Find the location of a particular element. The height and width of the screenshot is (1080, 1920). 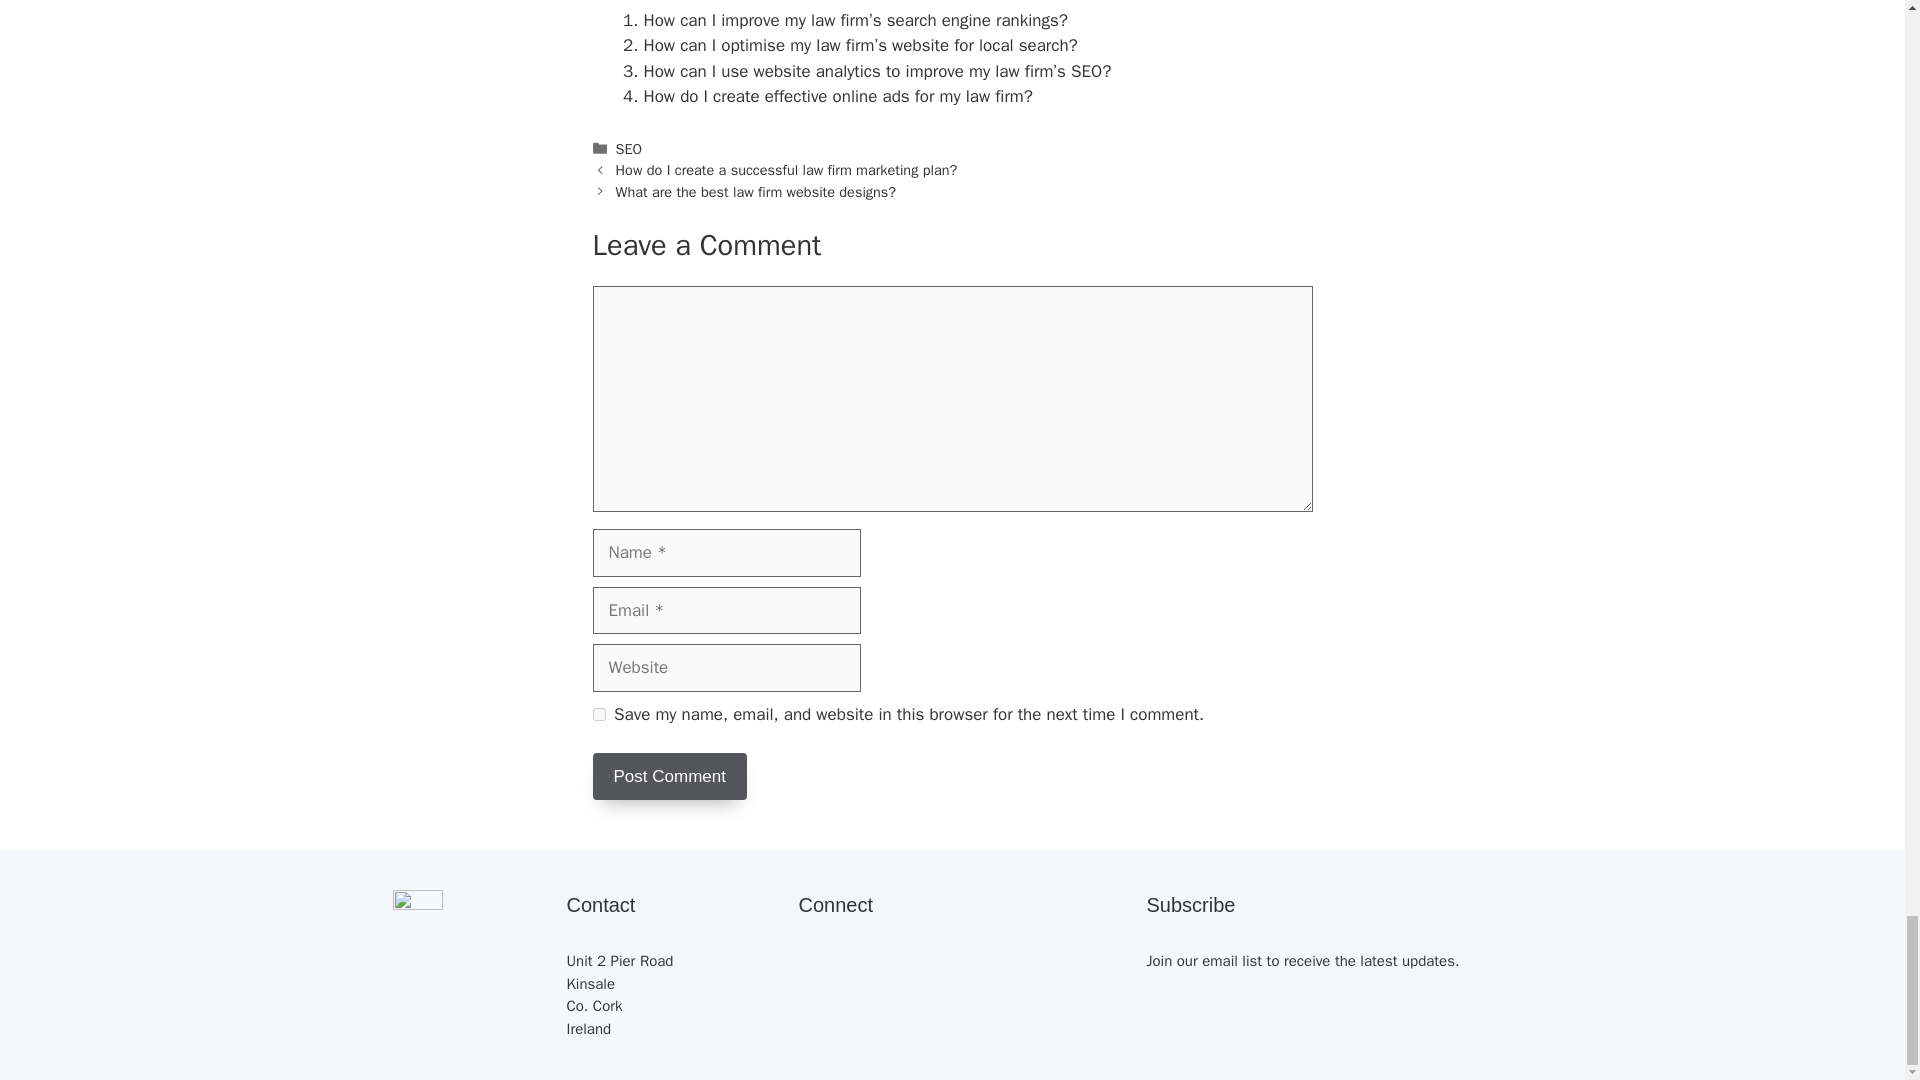

Post Comment is located at coordinates (668, 776).